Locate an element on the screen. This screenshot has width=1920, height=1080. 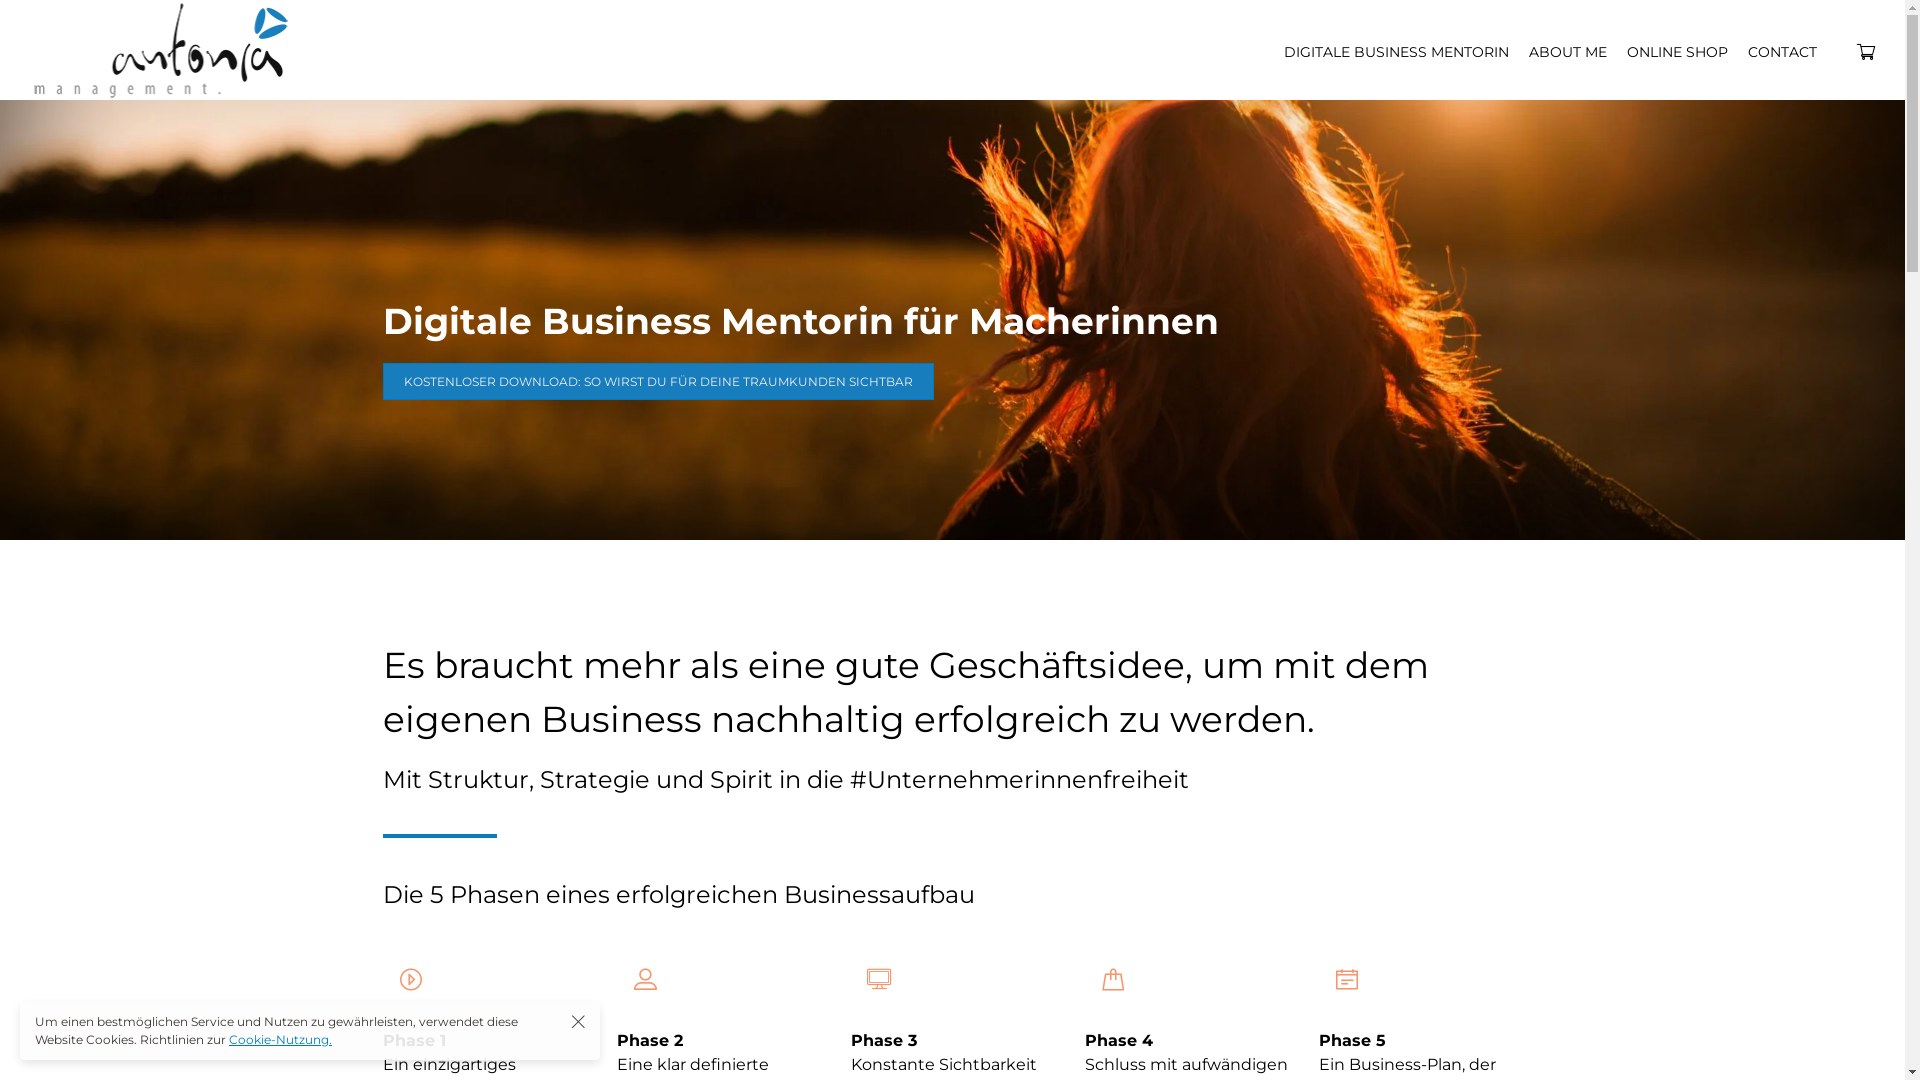
ONLINE SHOP is located at coordinates (1678, 52).